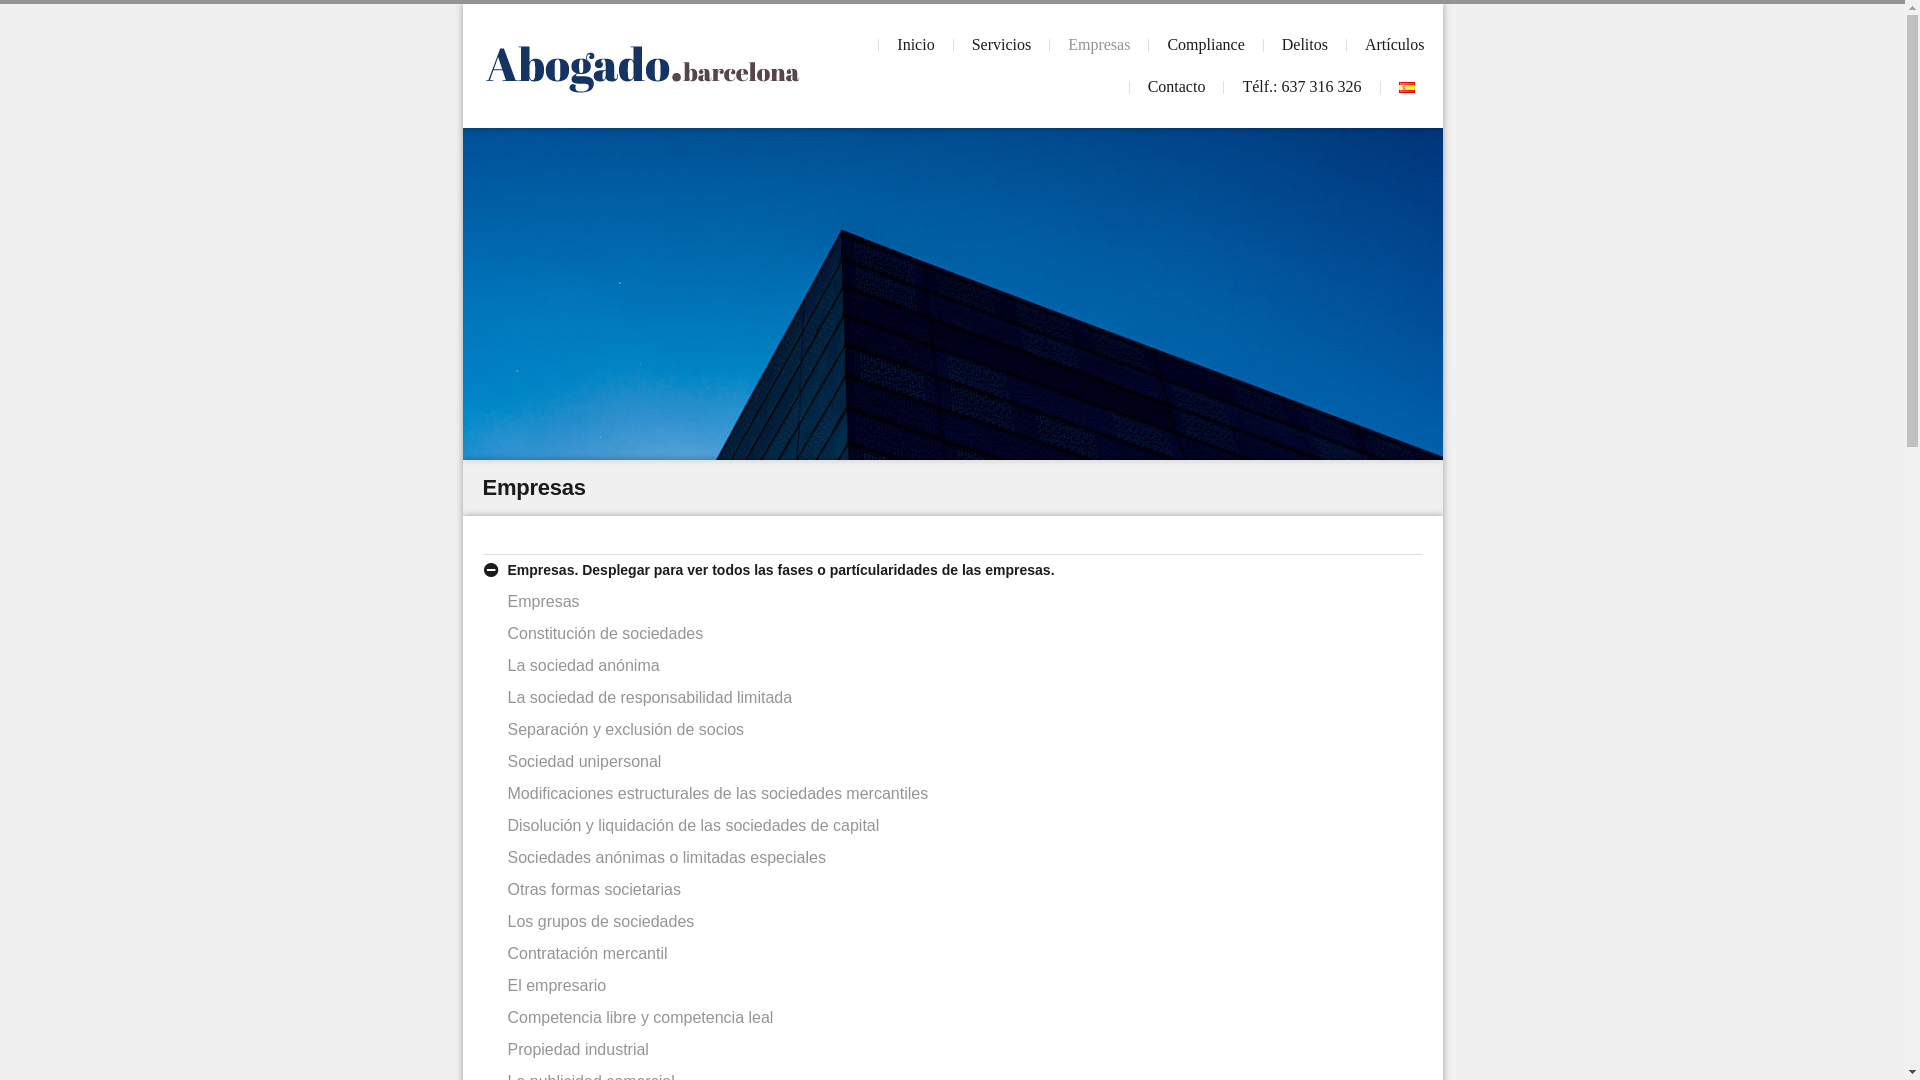  Describe the element at coordinates (1099, 45) in the screenshot. I see `Empresas` at that location.